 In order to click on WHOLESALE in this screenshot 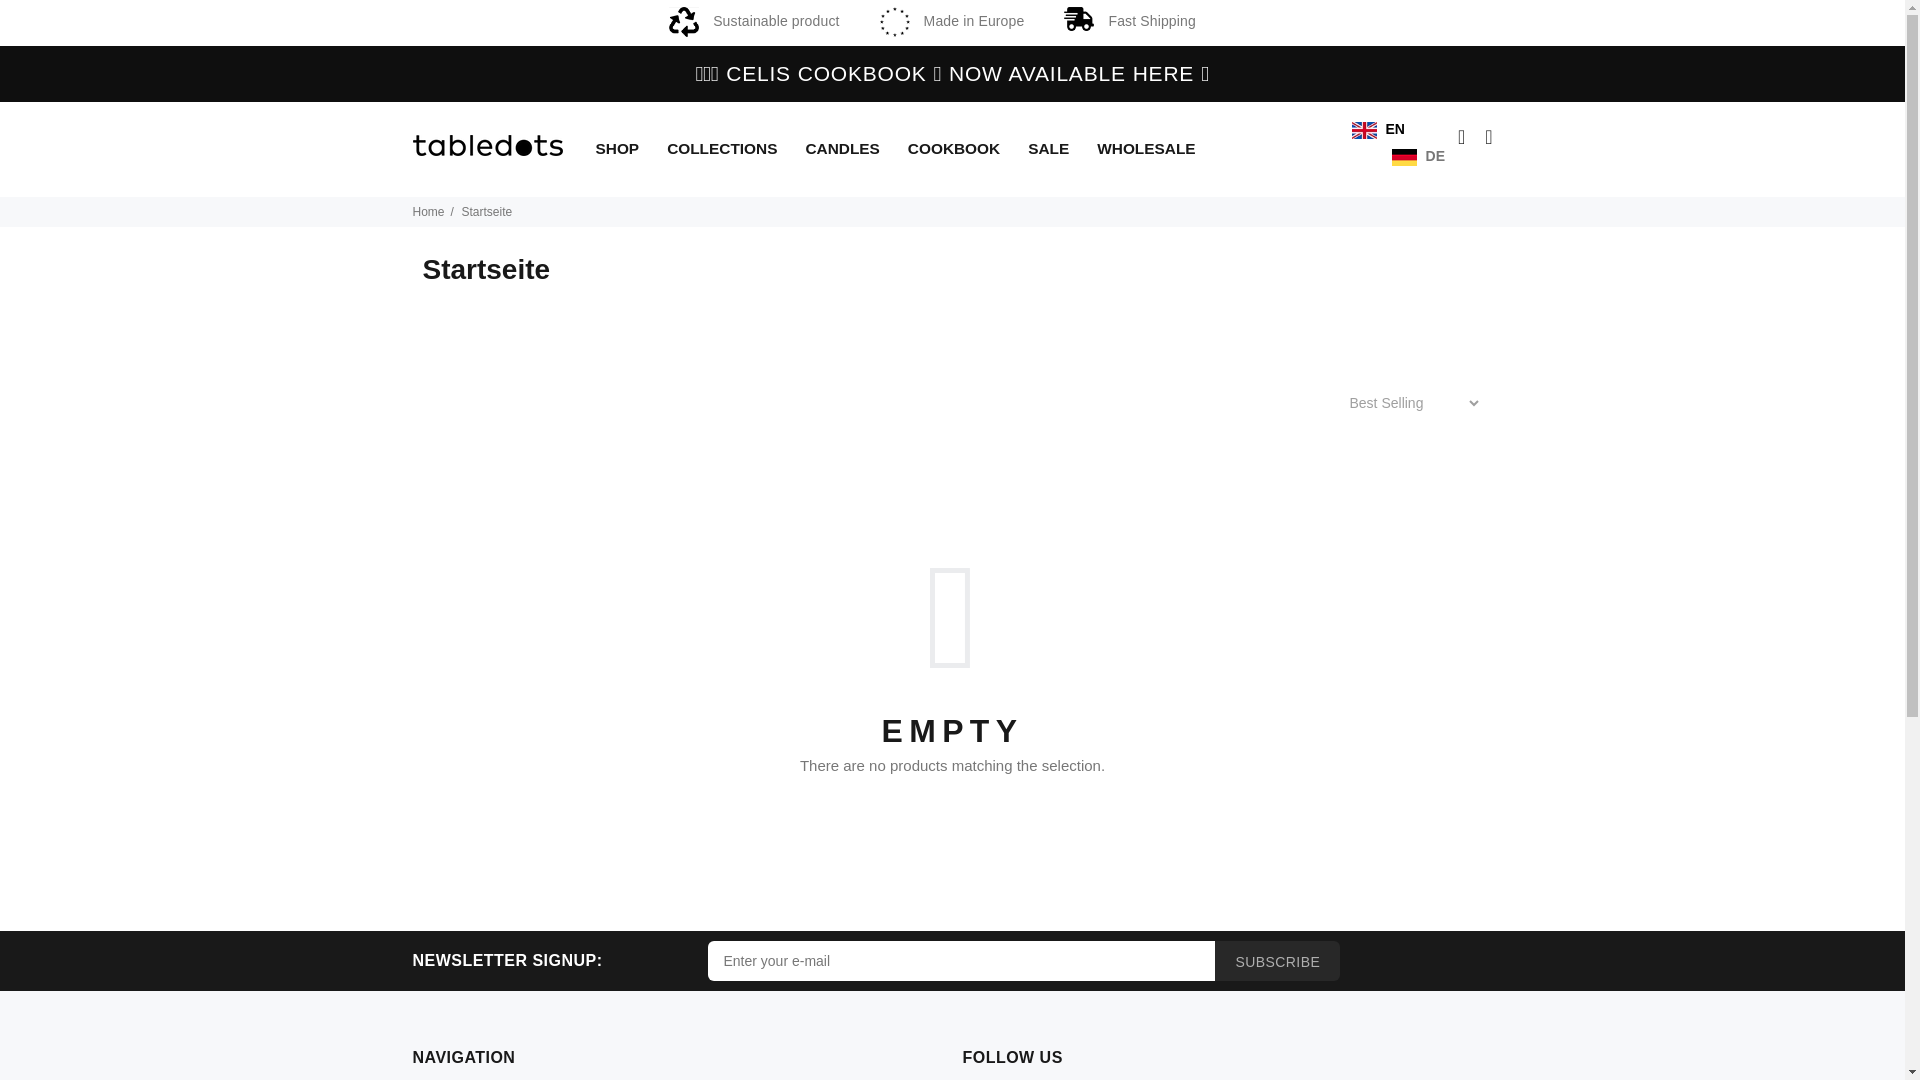, I will do `click(1139, 149)`.